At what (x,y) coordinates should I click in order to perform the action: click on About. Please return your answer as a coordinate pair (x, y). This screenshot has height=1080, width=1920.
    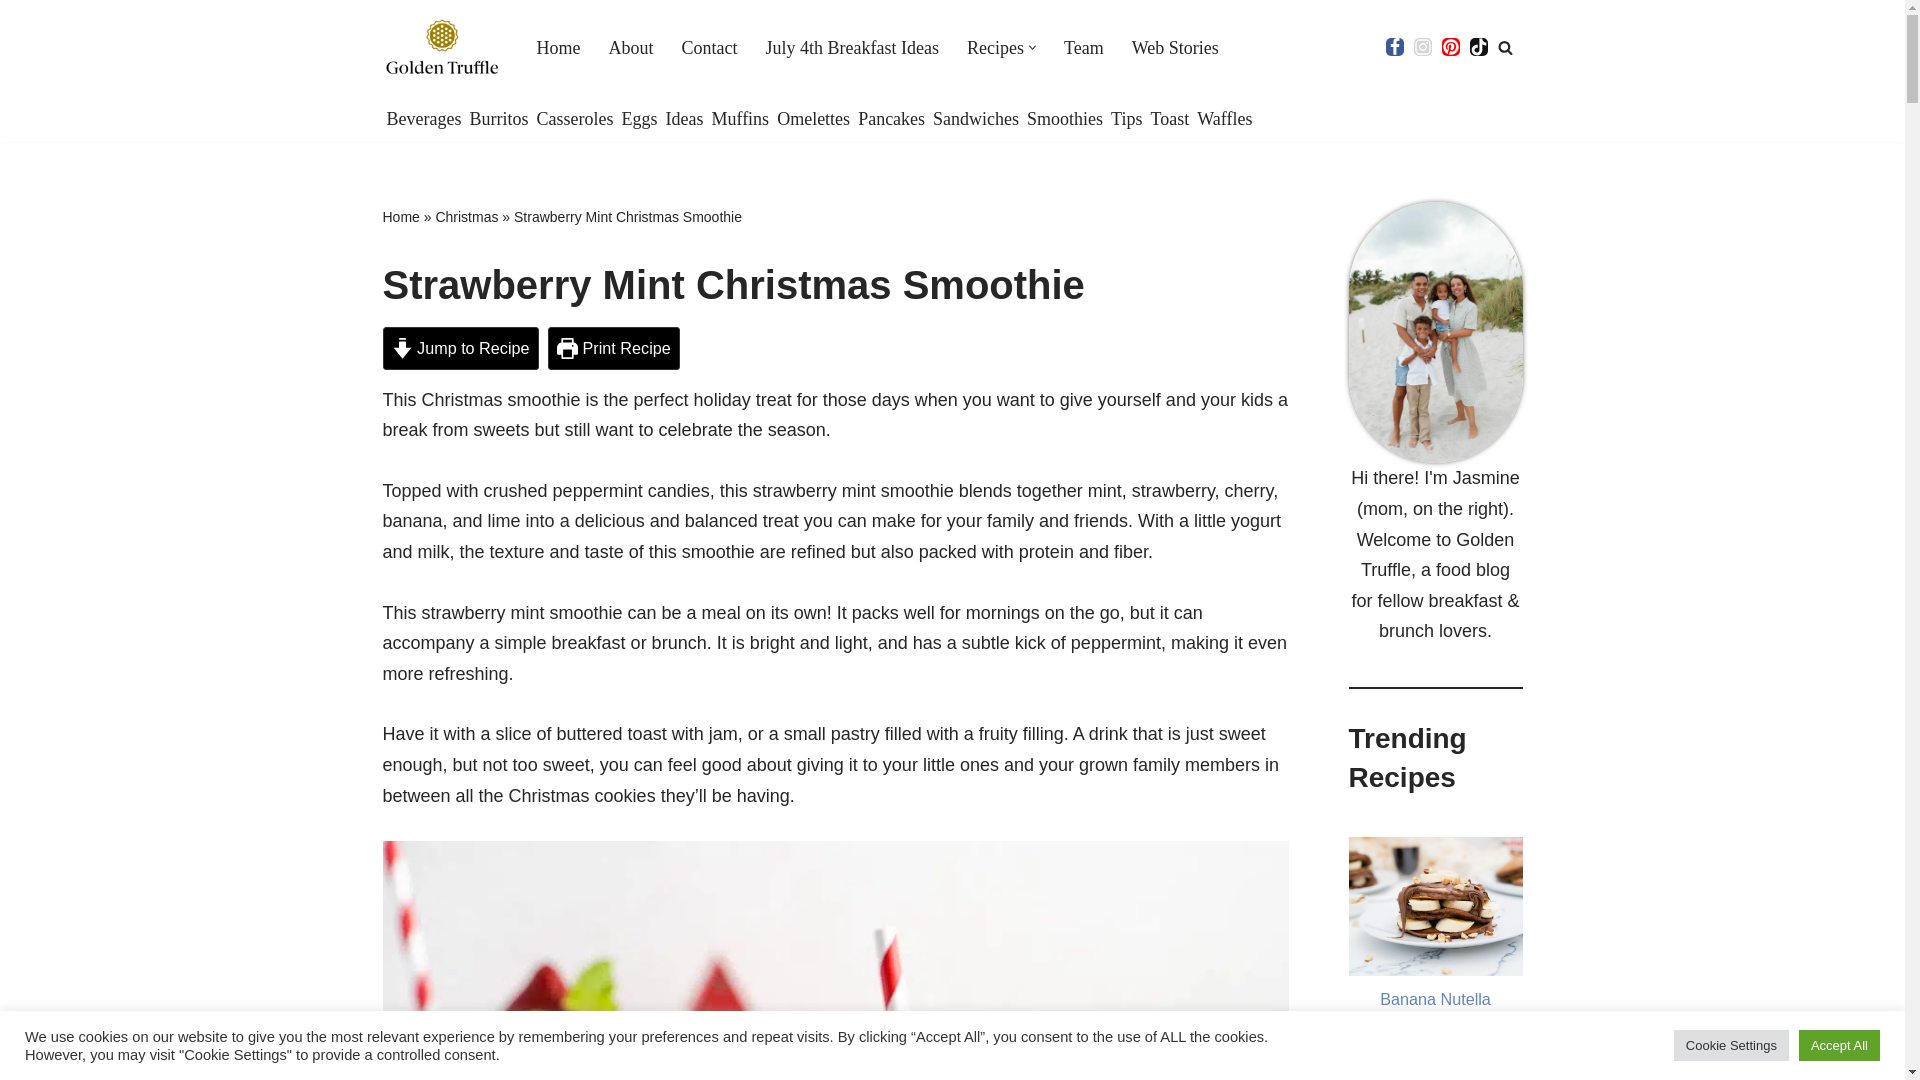
    Looking at the image, I should click on (630, 46).